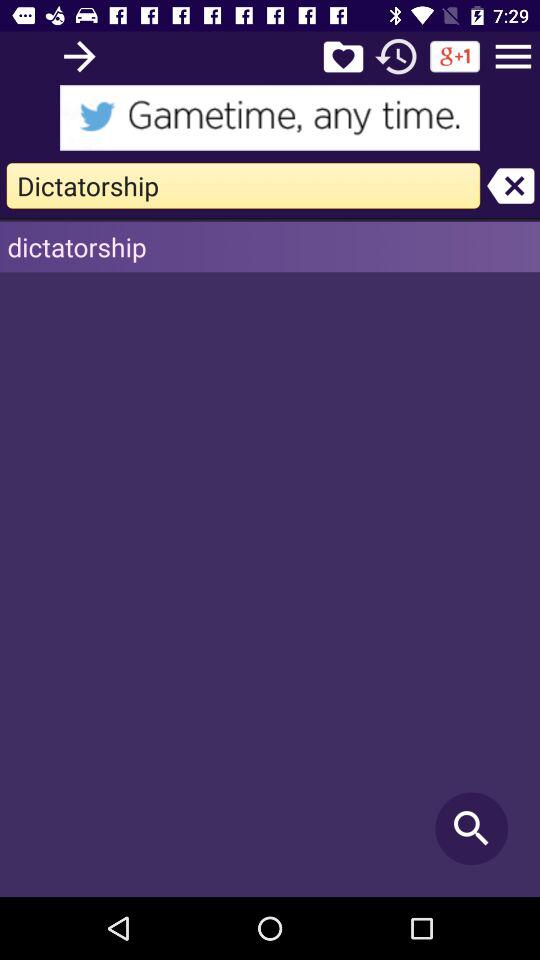  Describe the element at coordinates (343, 56) in the screenshot. I see `archive entry in liked` at that location.